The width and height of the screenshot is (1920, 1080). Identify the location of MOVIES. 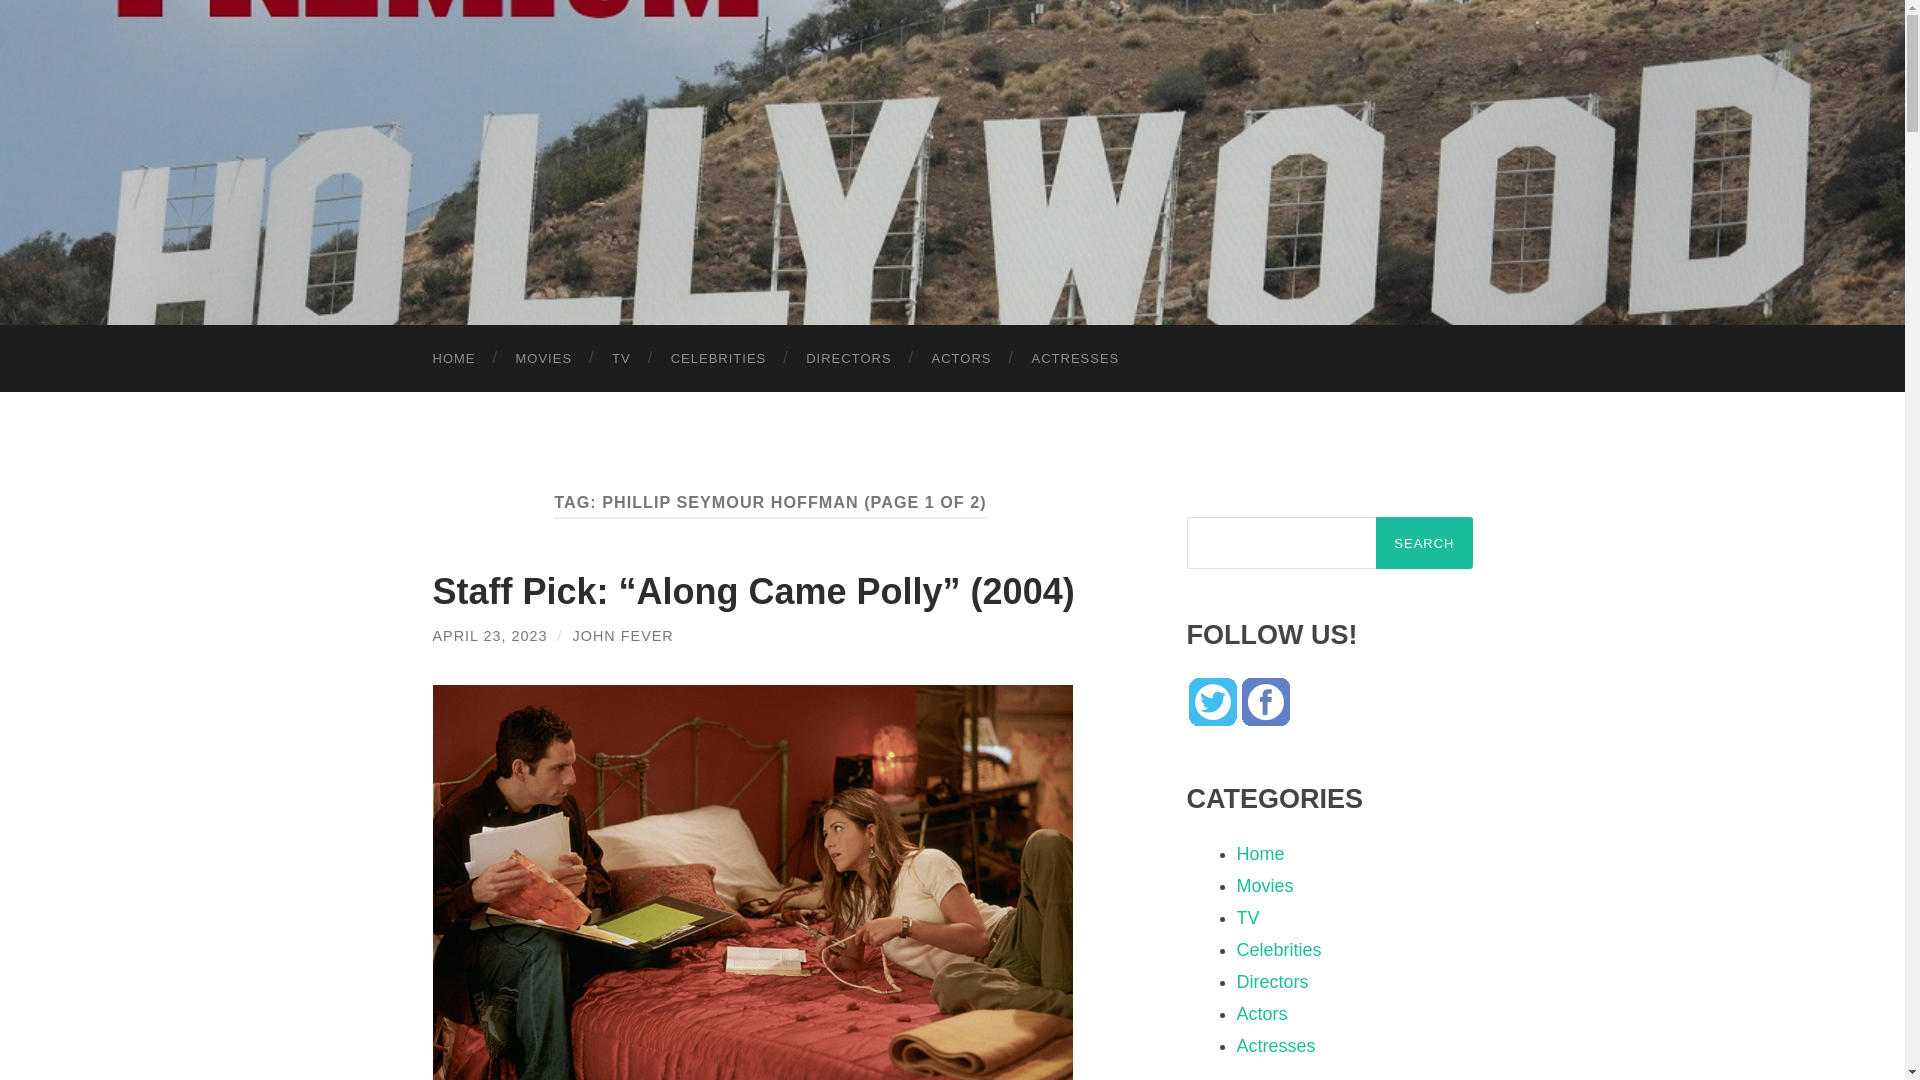
(544, 358).